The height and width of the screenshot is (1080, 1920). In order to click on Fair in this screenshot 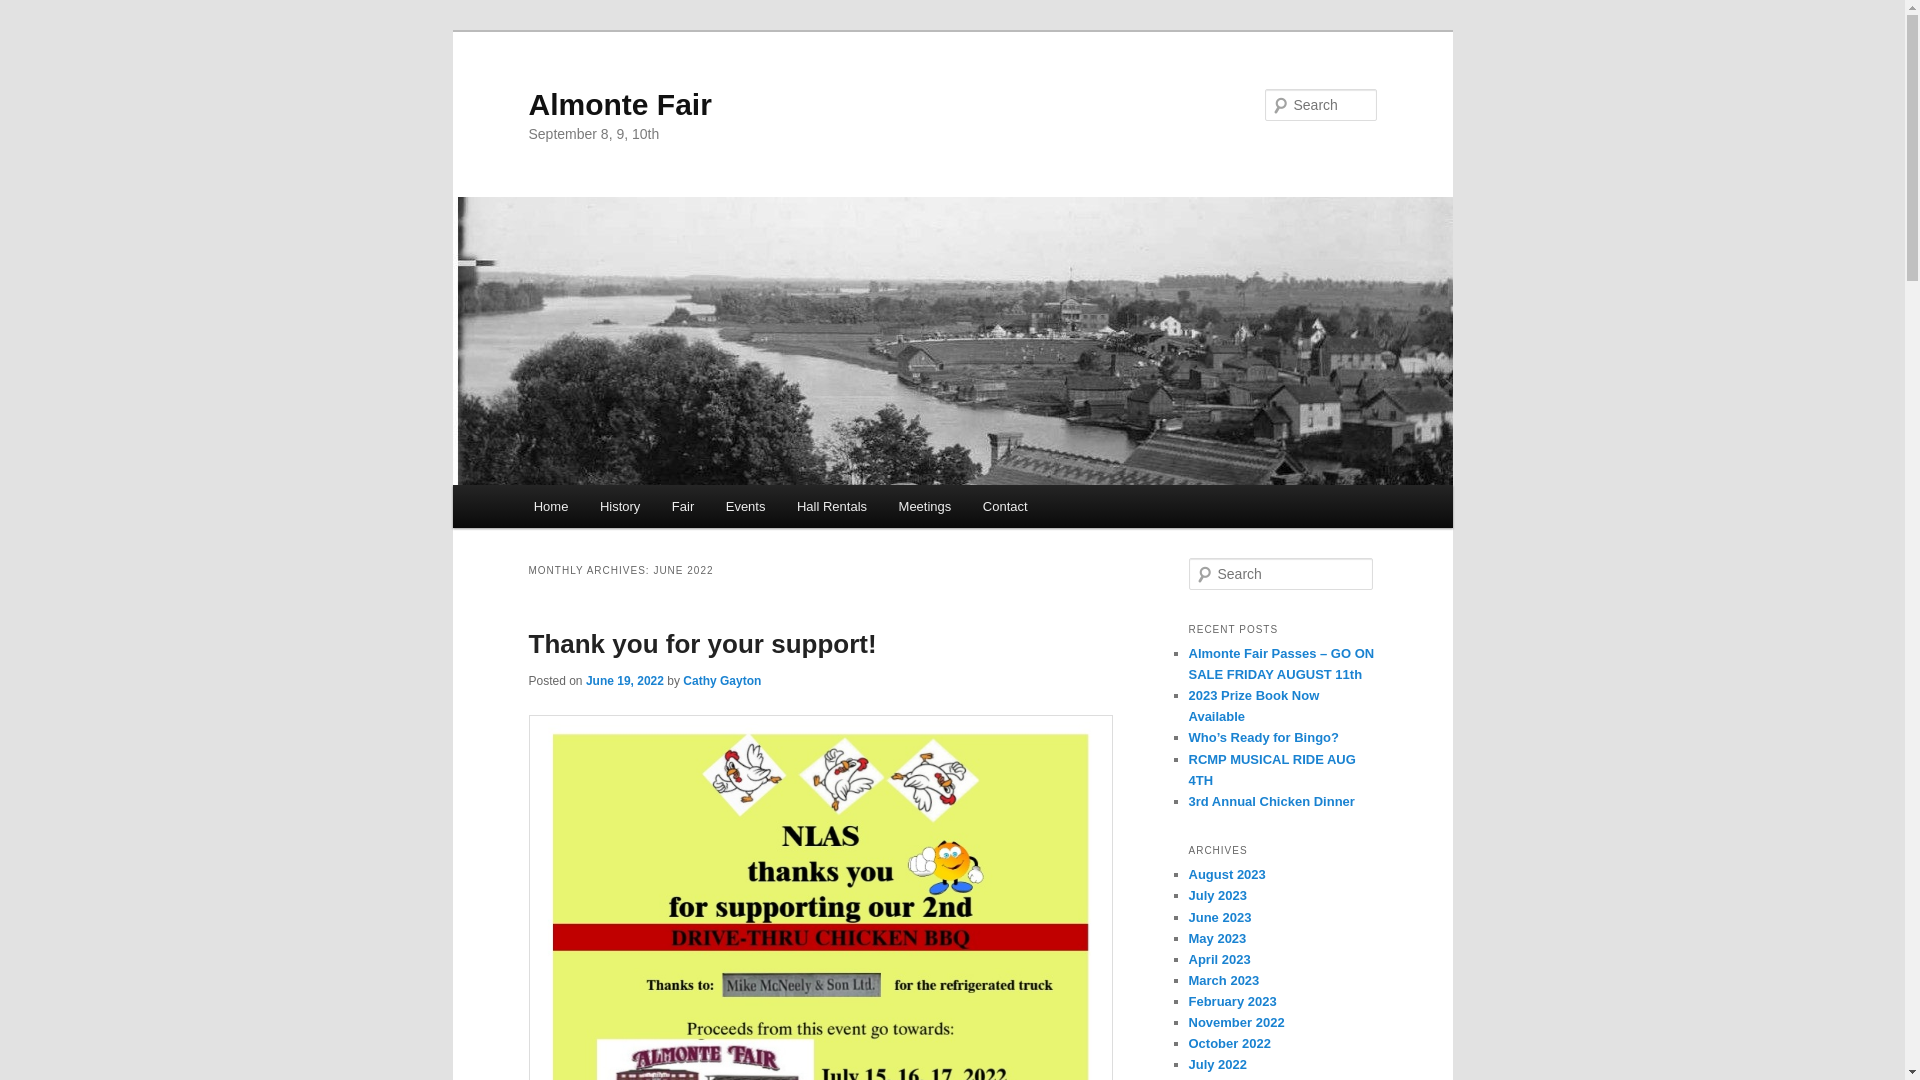, I will do `click(683, 506)`.